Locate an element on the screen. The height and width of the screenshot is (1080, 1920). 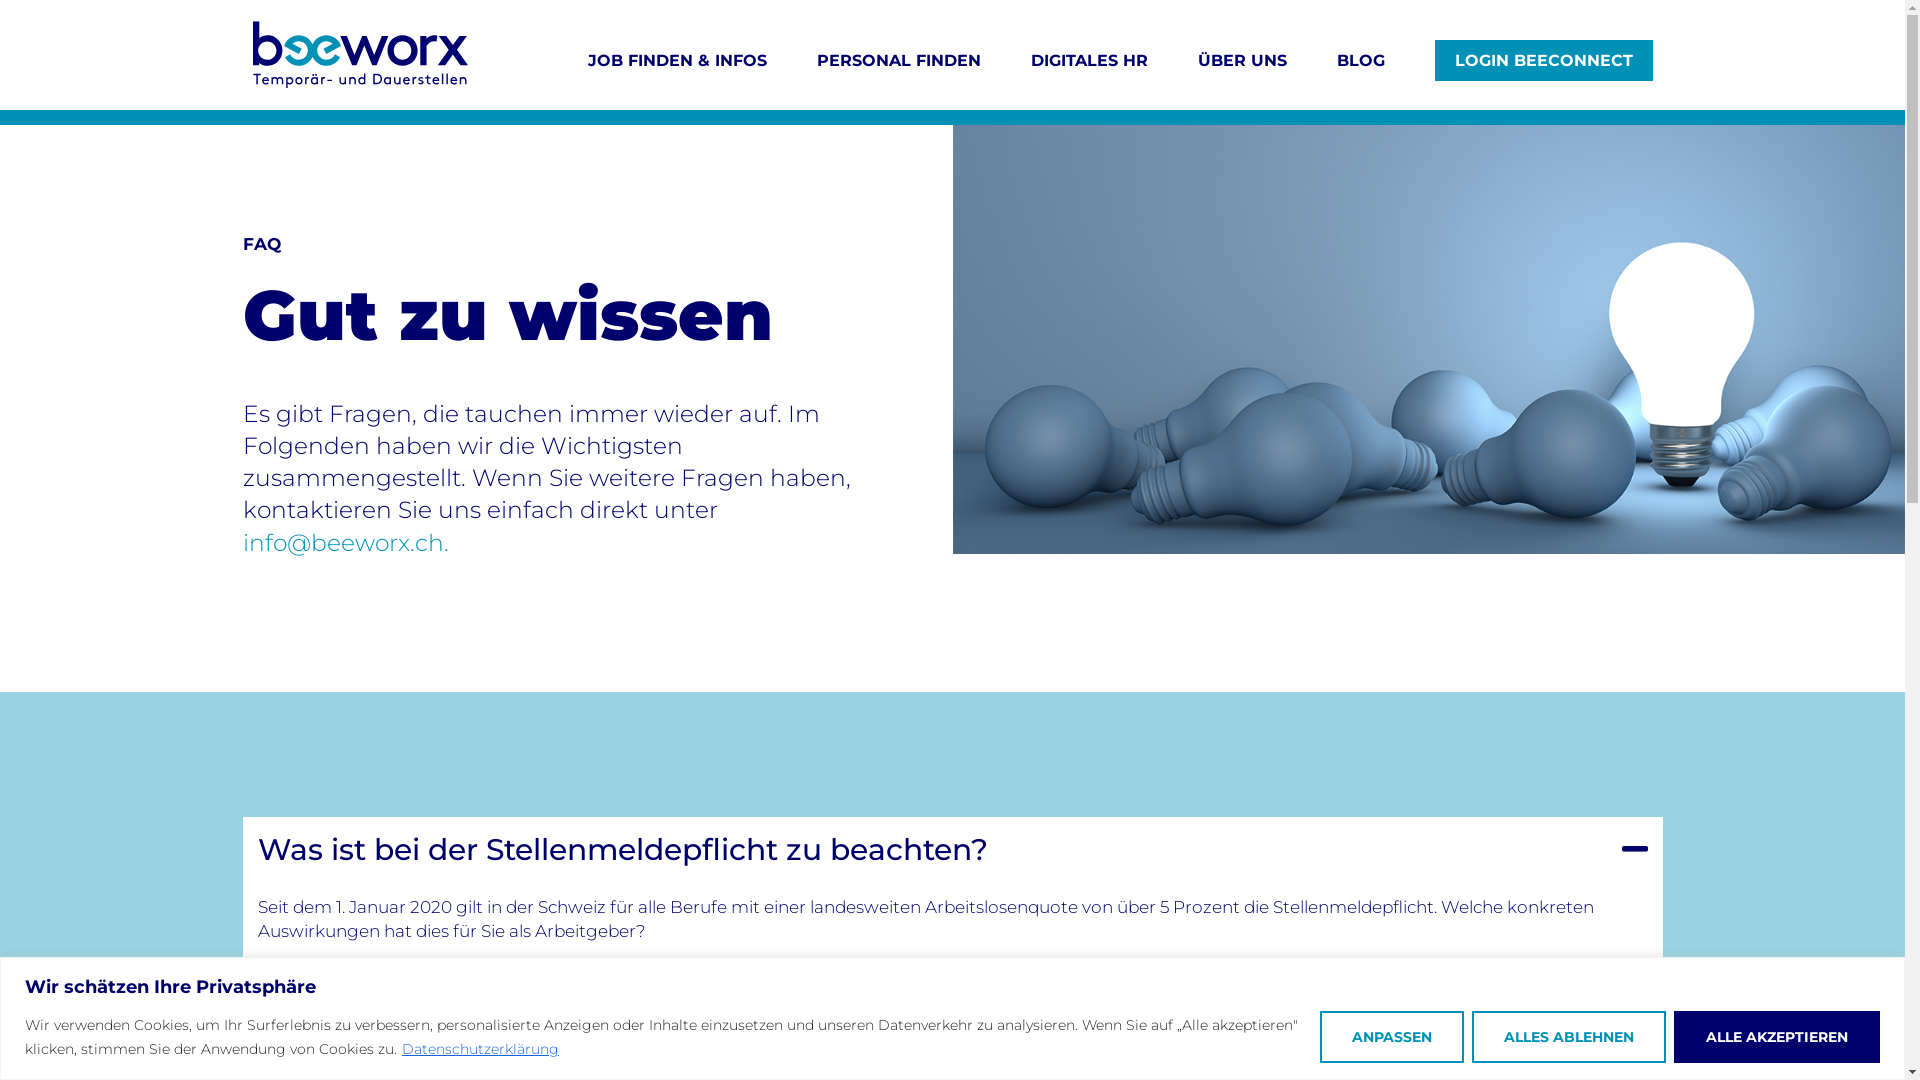
ALLE AKZEPTIEREN is located at coordinates (1777, 1036).